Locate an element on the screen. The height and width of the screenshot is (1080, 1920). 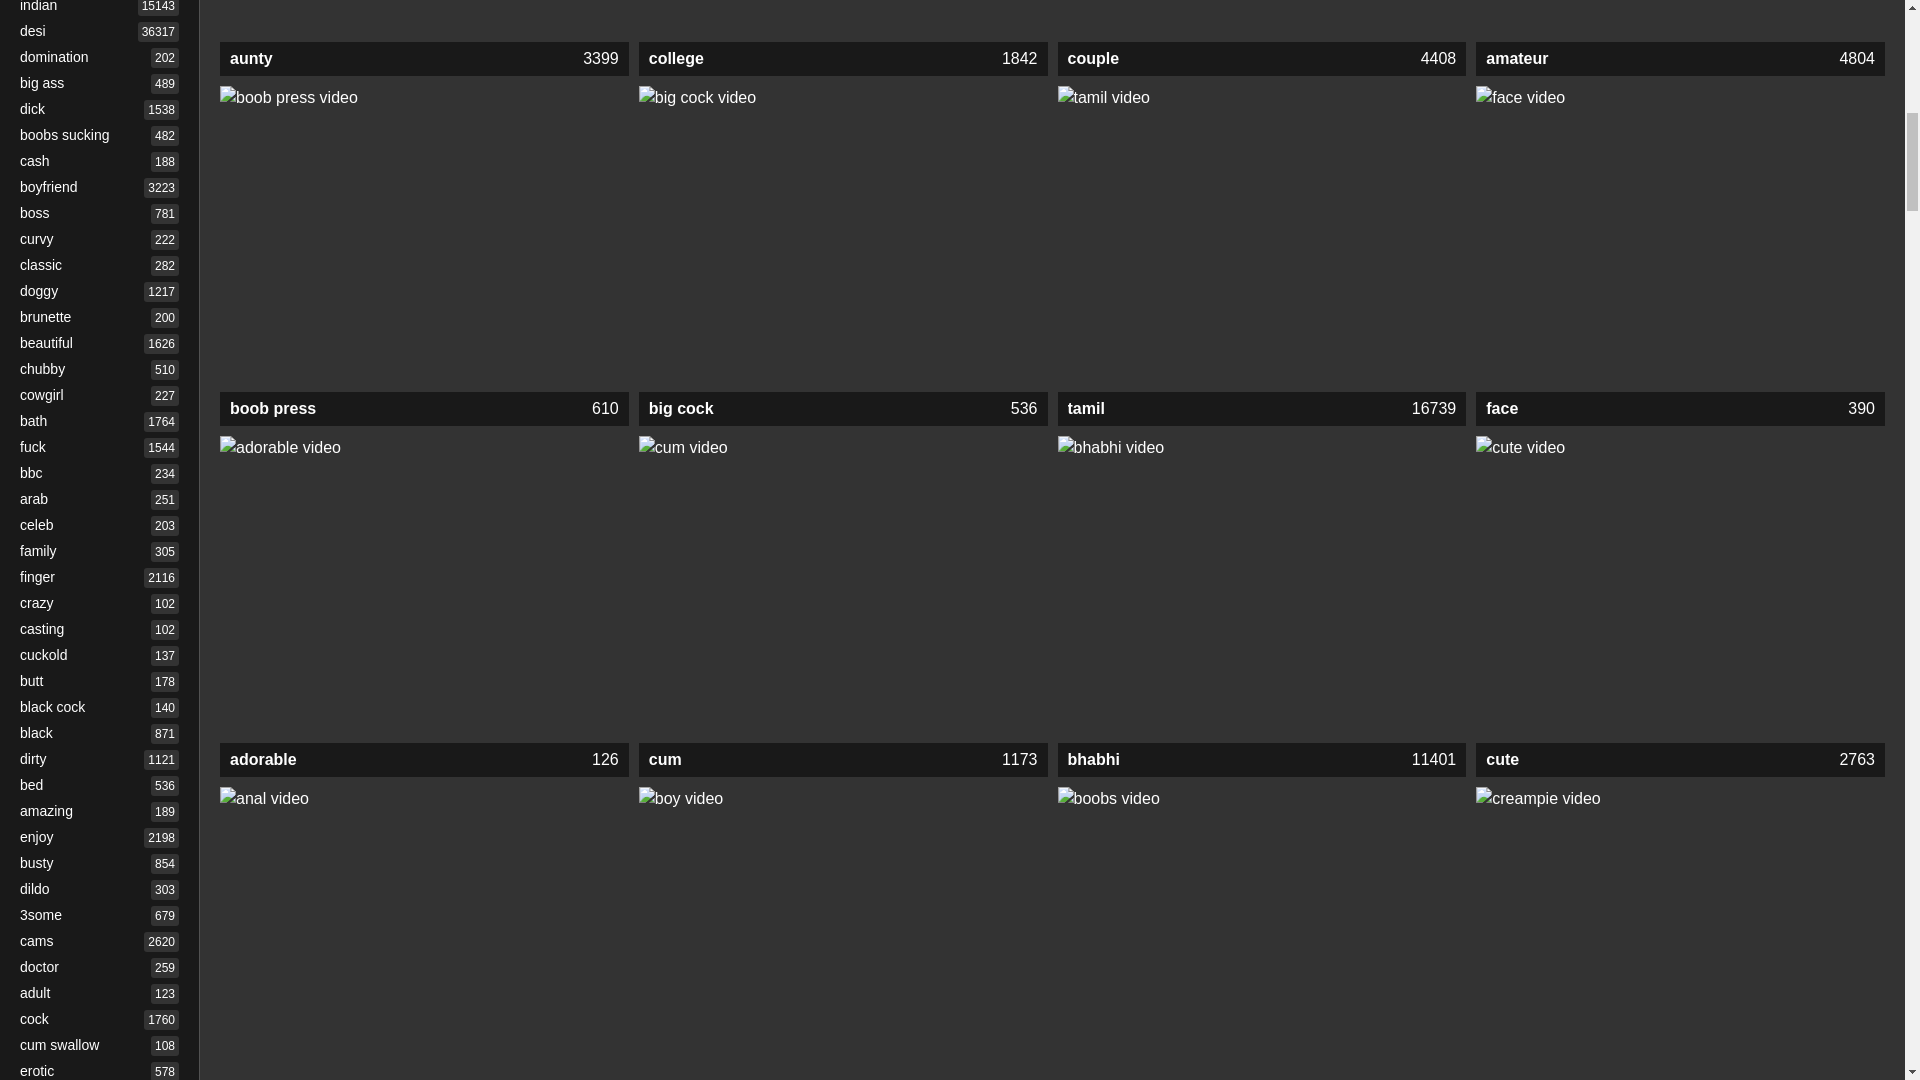
college is located at coordinates (844, 58).